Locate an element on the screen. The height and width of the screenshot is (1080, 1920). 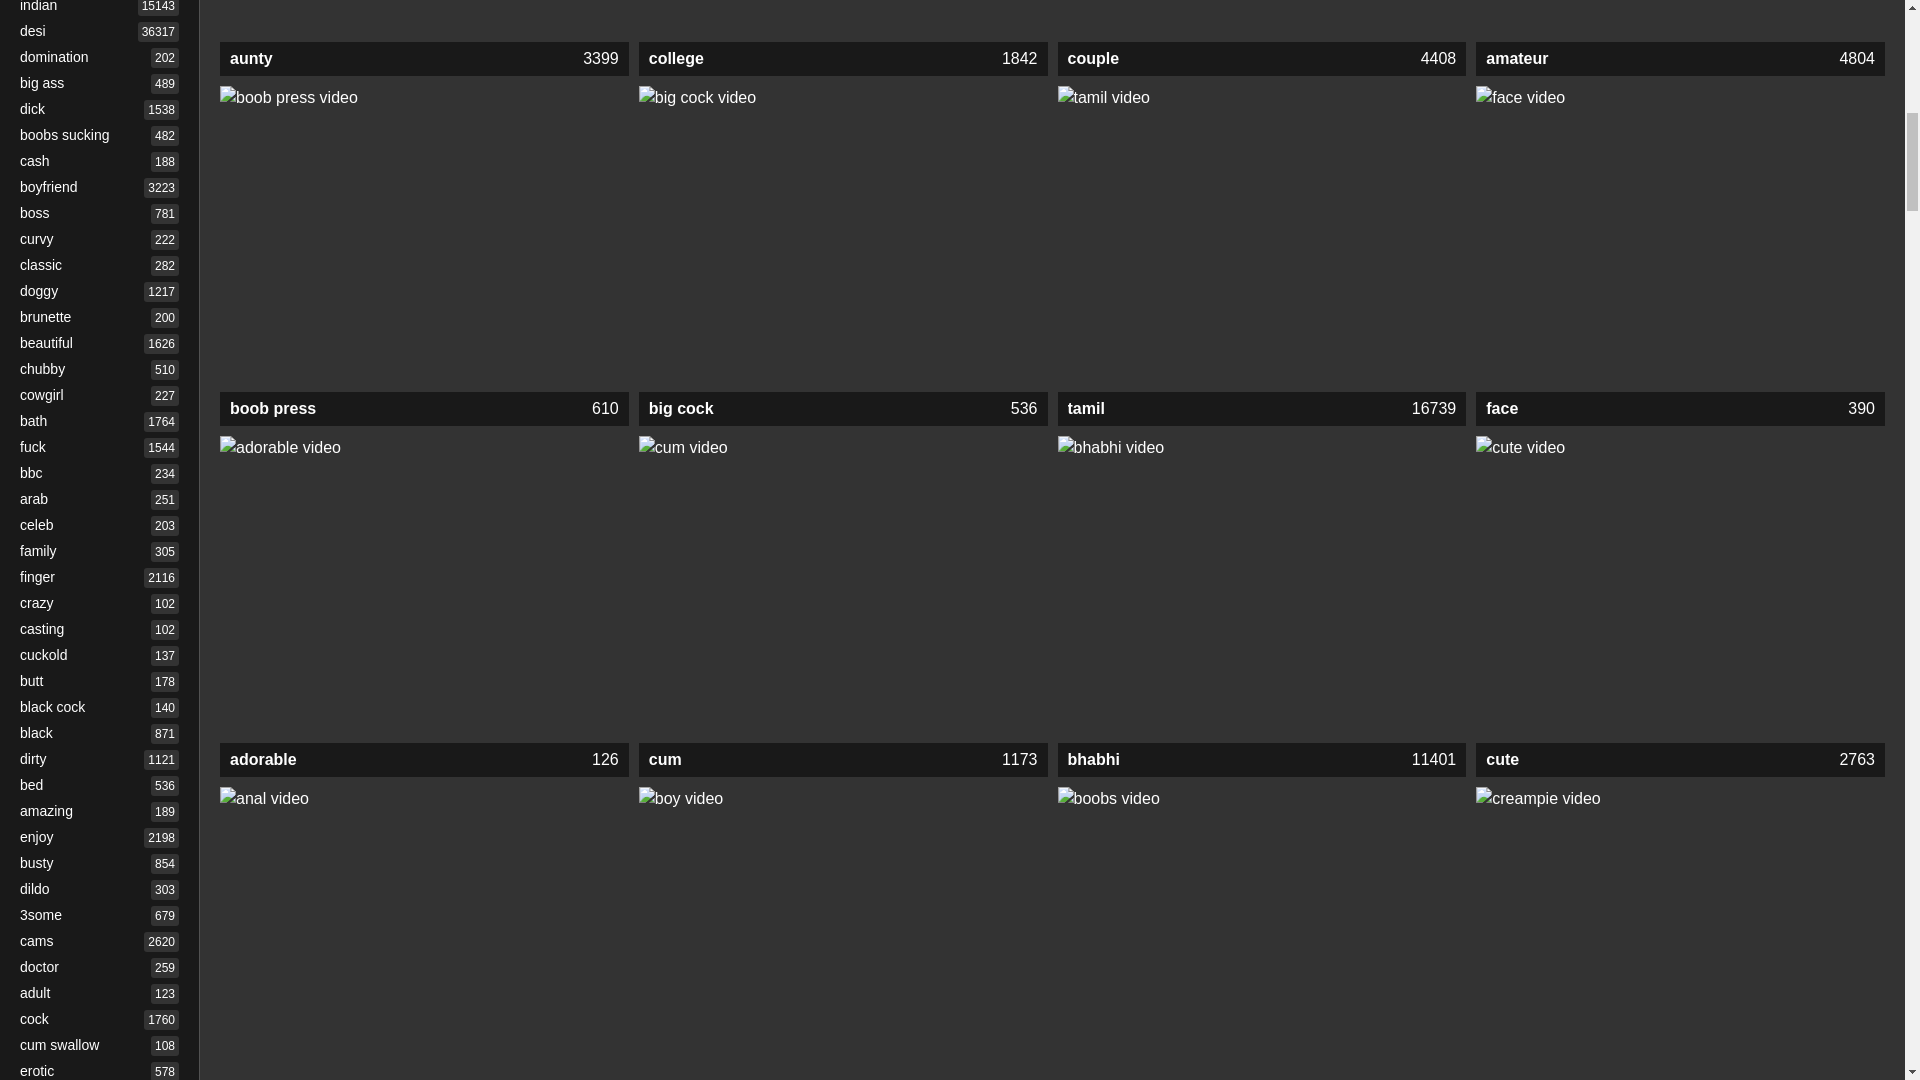
college is located at coordinates (844, 58).